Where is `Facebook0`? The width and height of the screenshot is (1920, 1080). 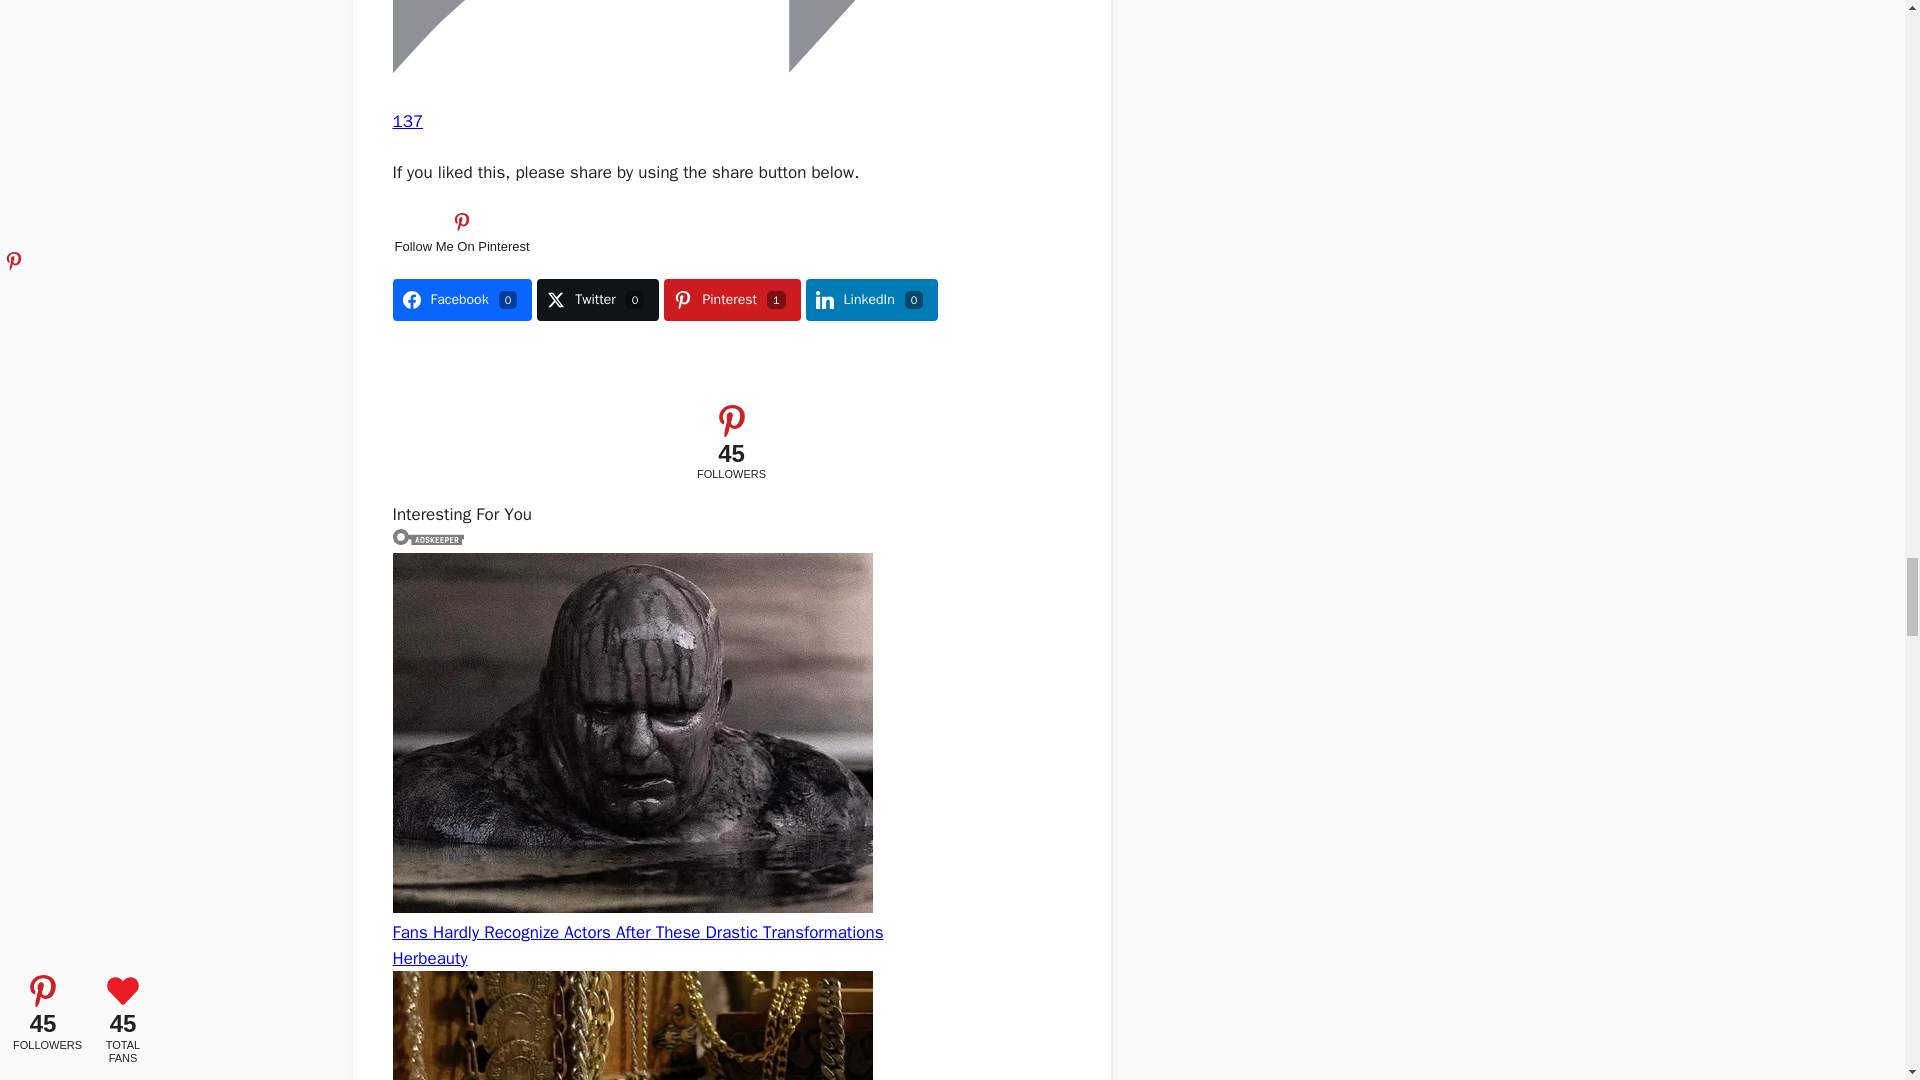
Facebook0 is located at coordinates (461, 299).